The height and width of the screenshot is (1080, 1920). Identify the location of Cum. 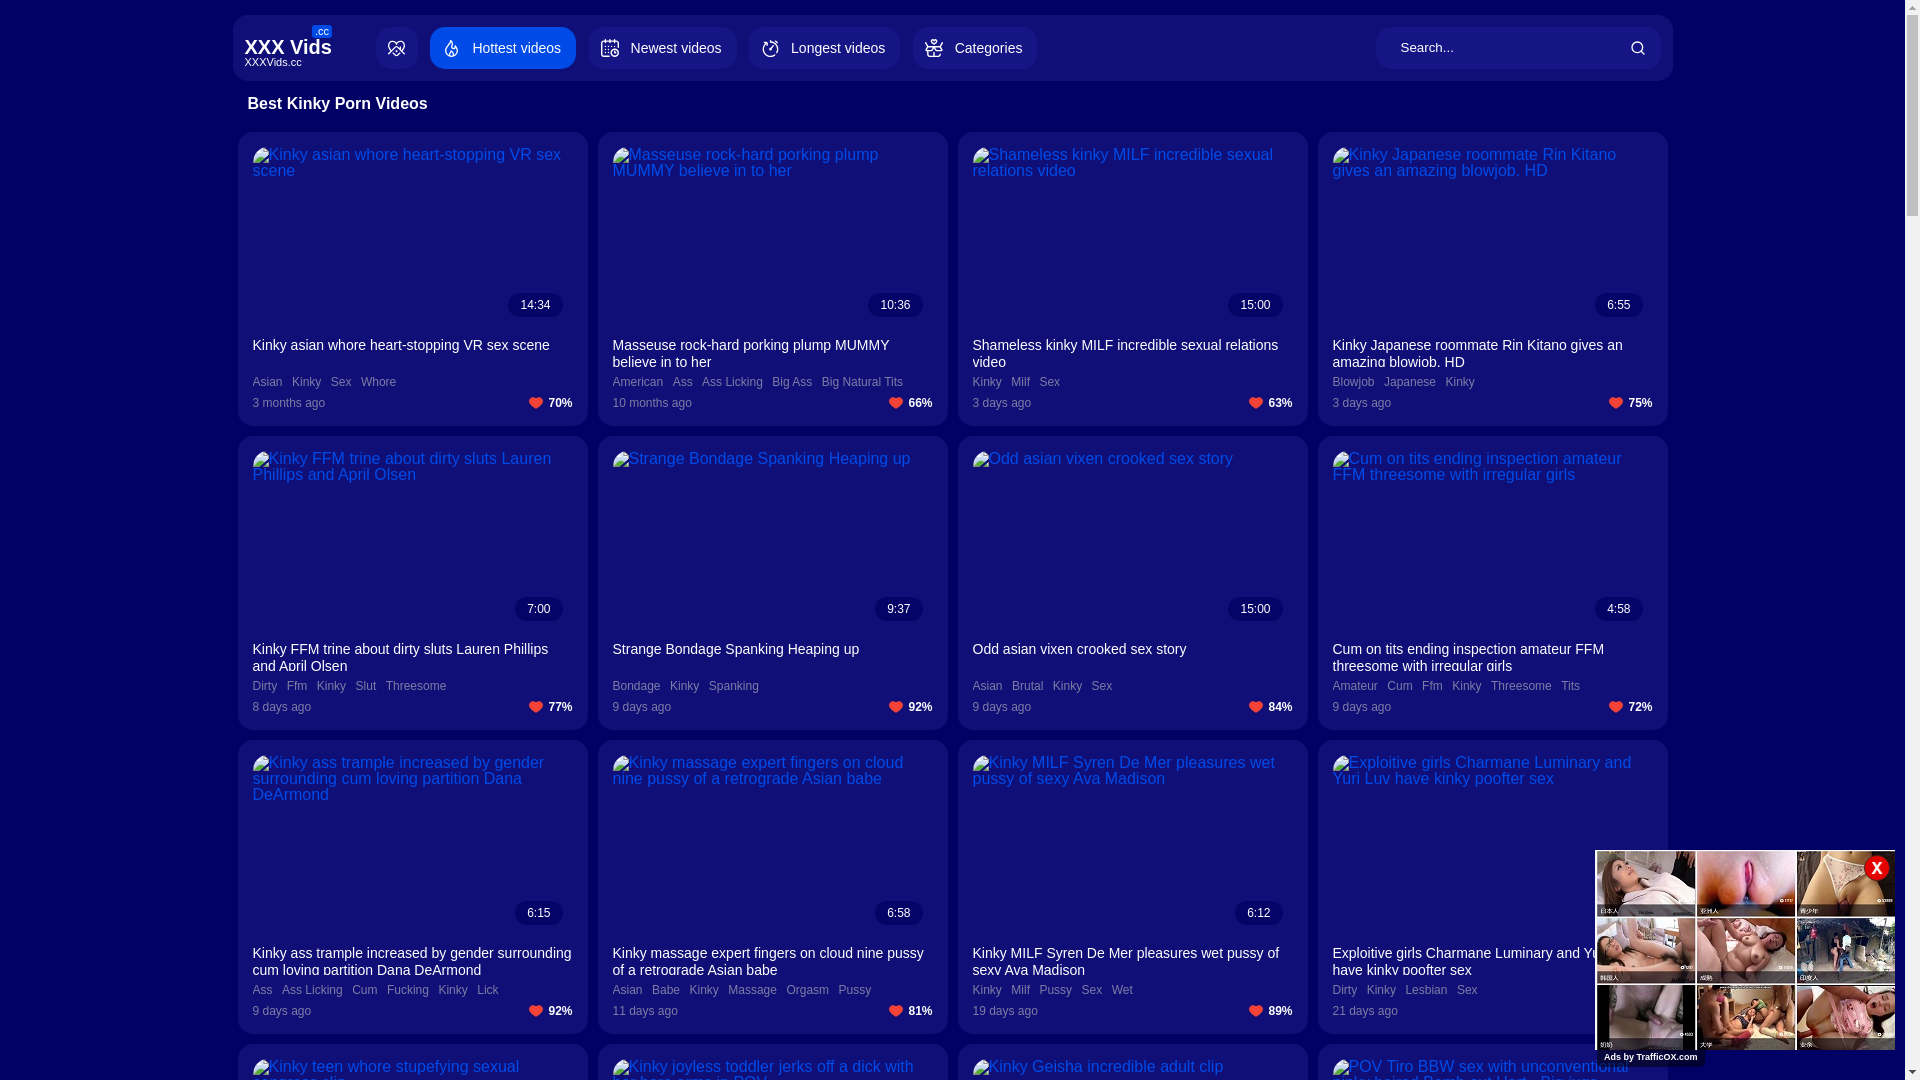
(364, 990).